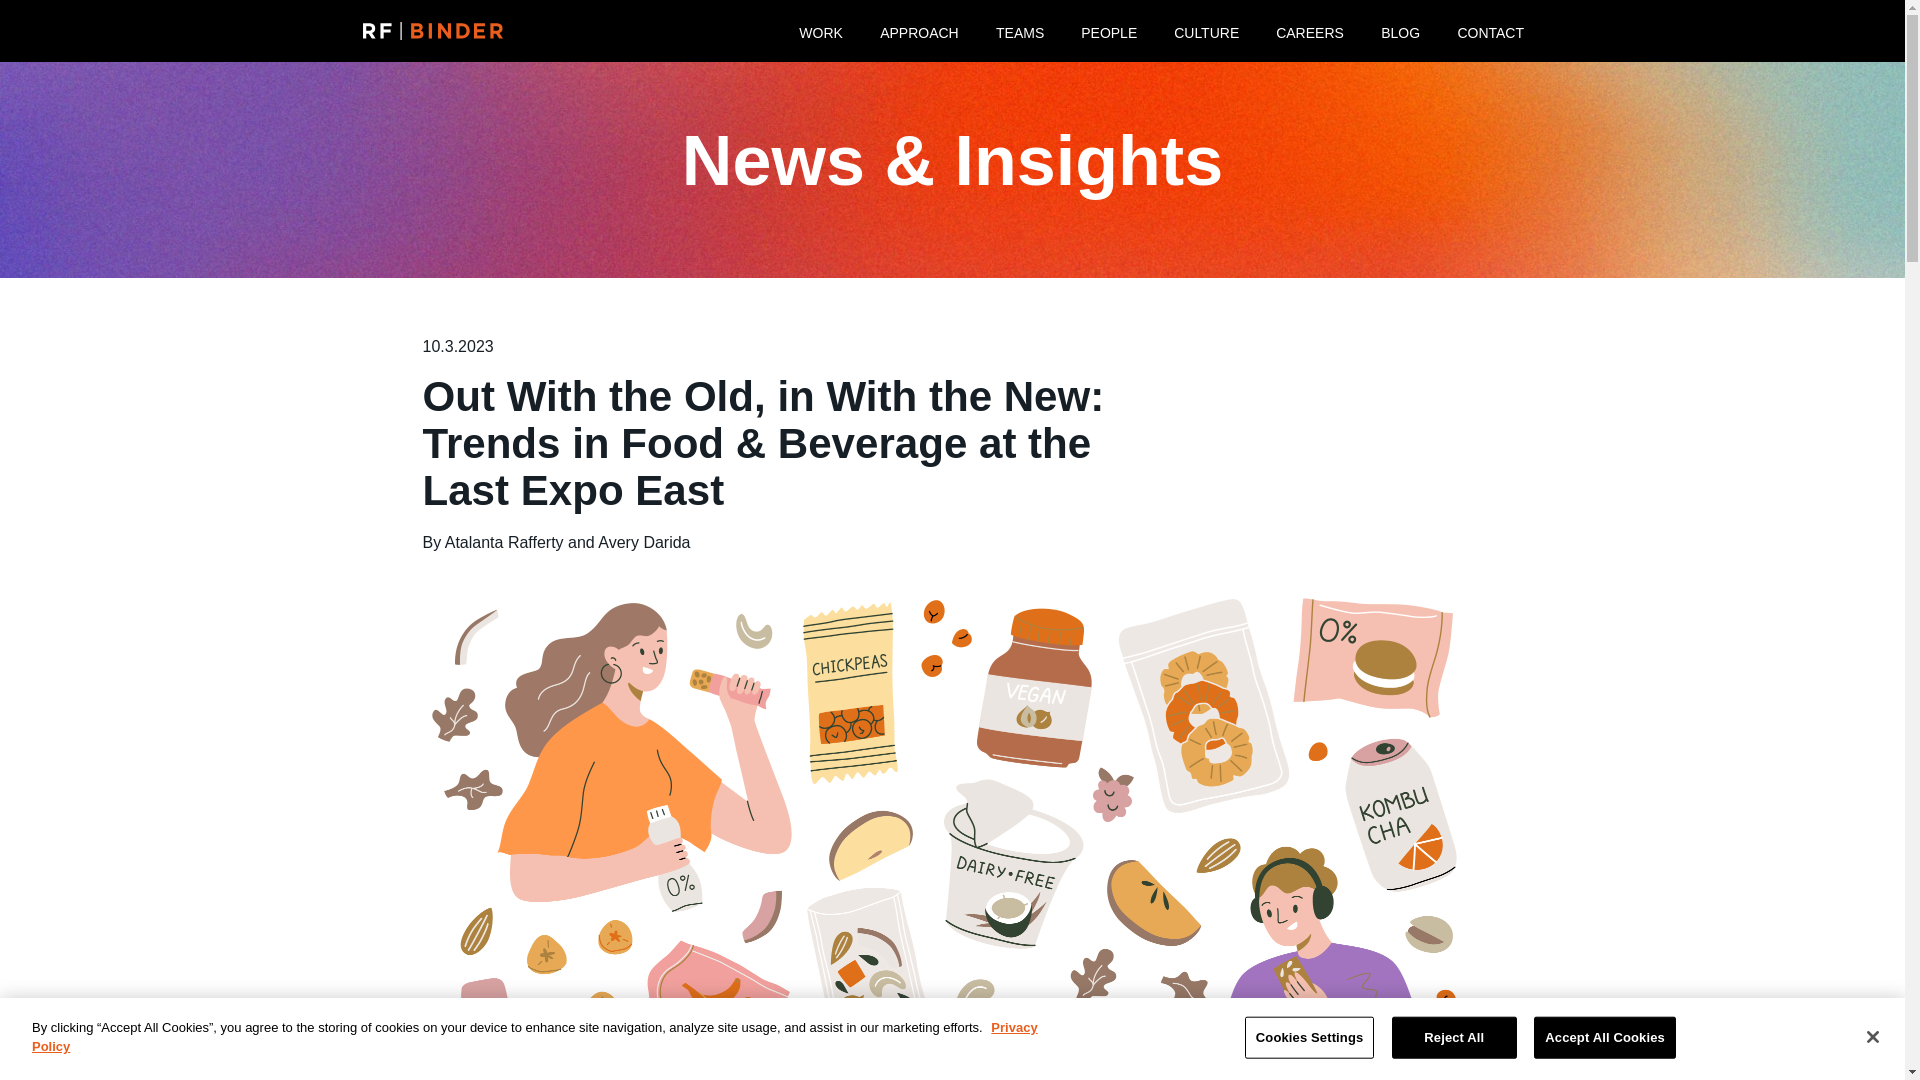  Describe the element at coordinates (1020, 30) in the screenshot. I see `TEAMS` at that location.